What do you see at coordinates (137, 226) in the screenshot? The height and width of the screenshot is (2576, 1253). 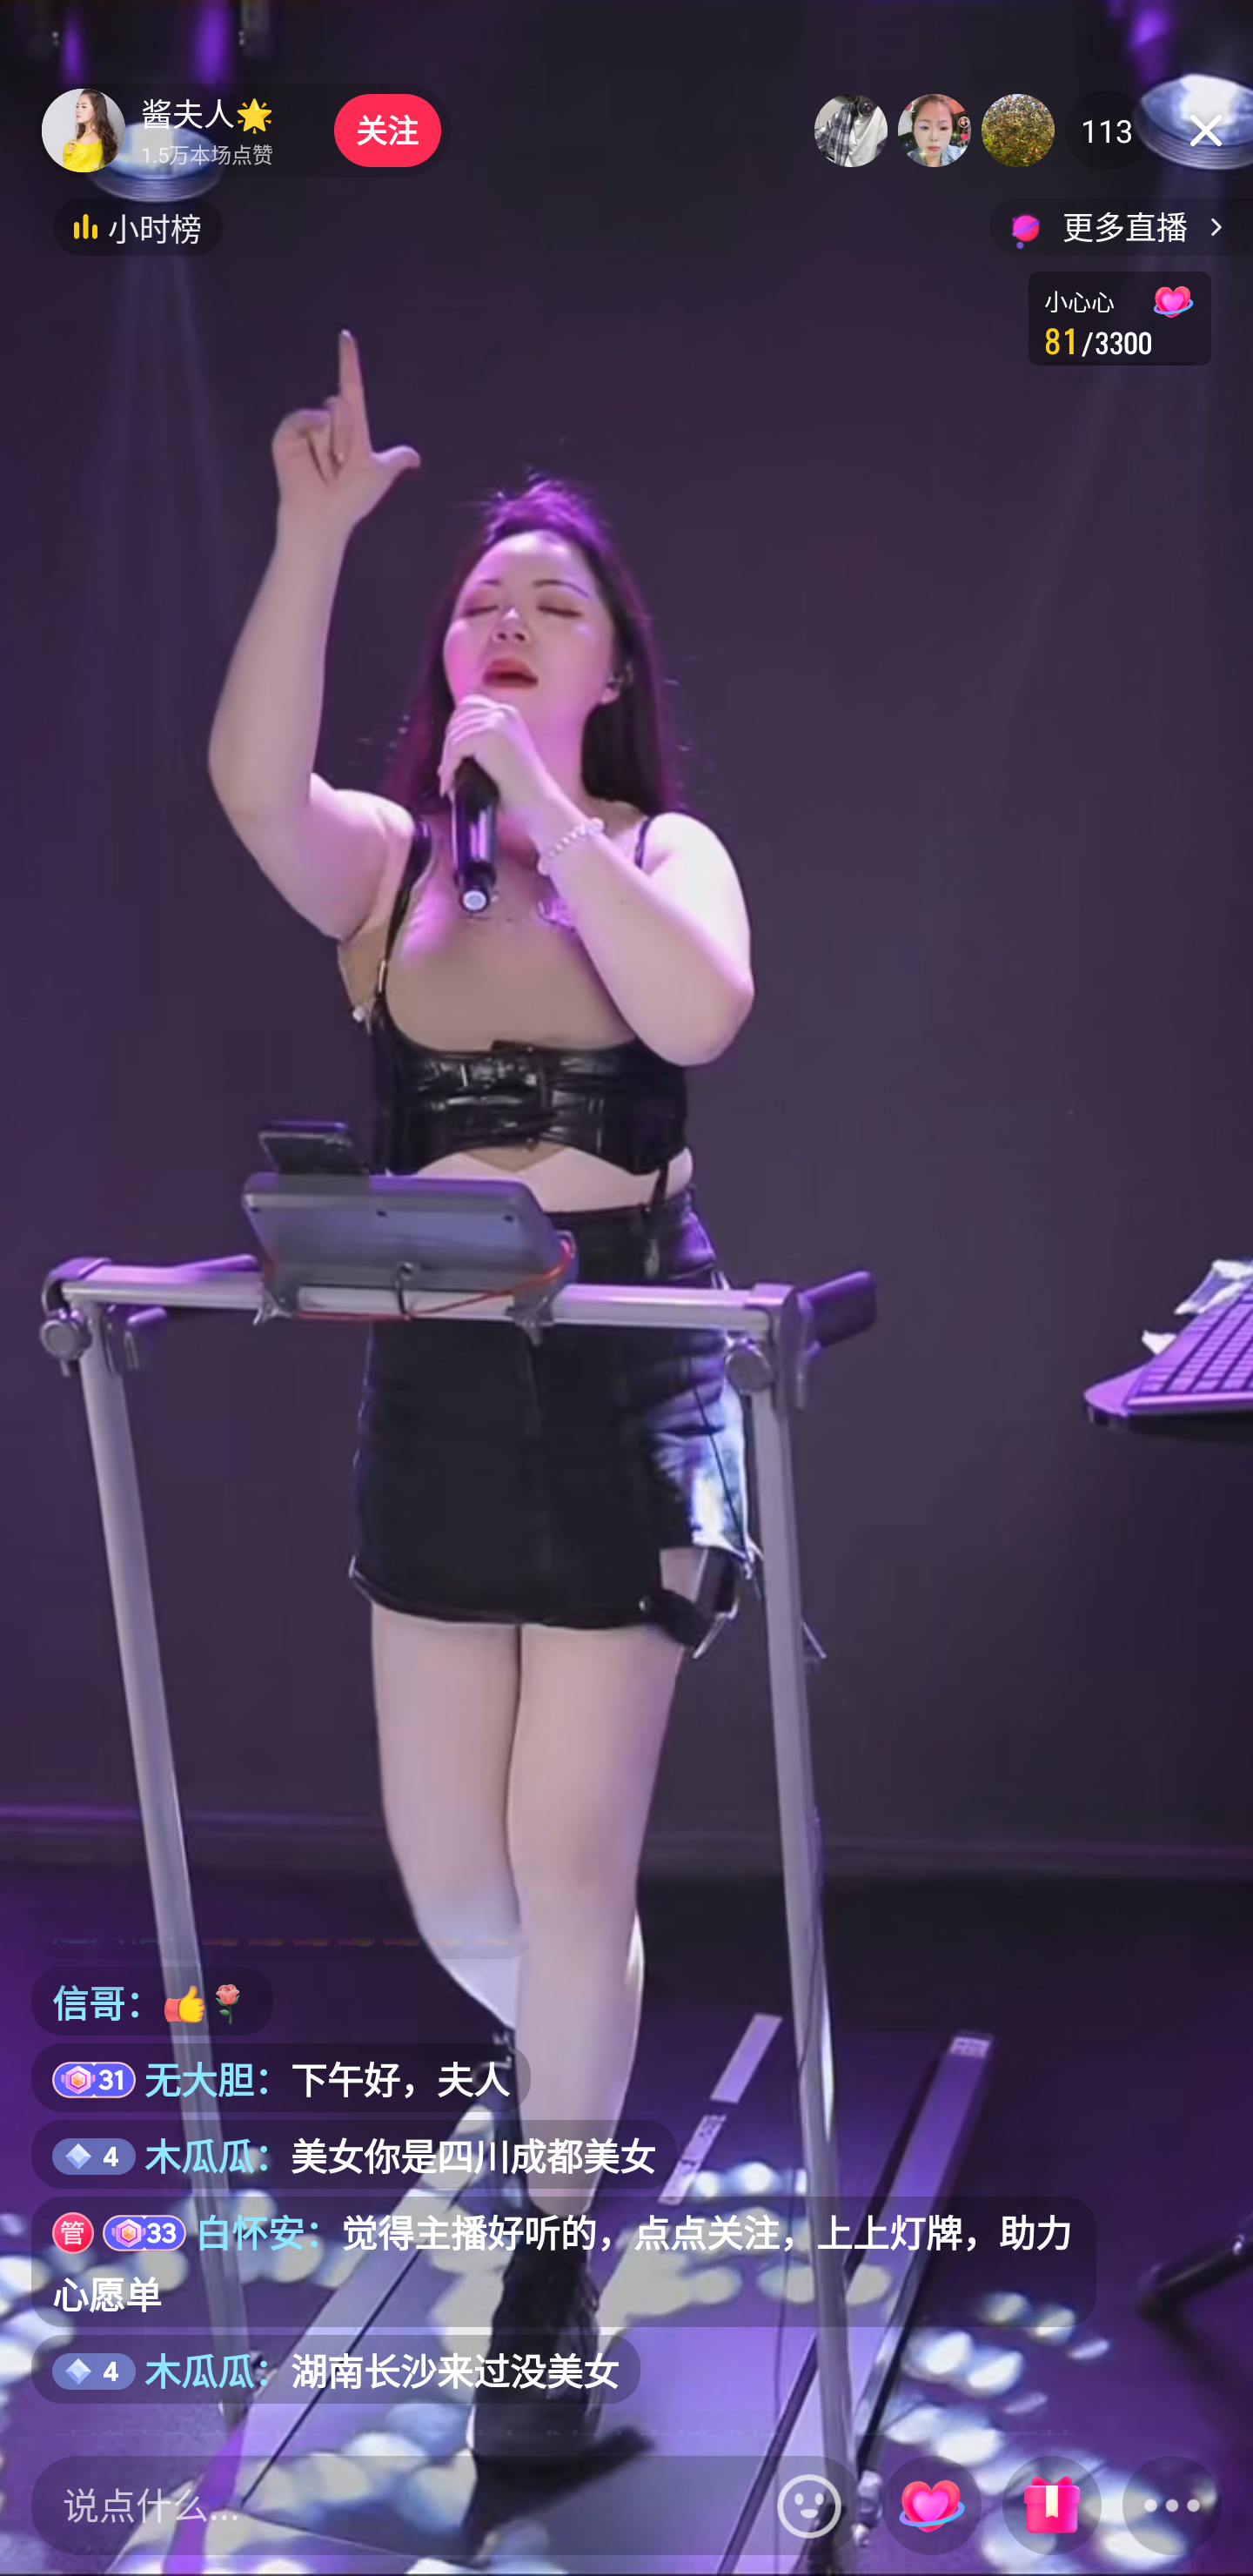 I see `小时榜，按钮` at bounding box center [137, 226].